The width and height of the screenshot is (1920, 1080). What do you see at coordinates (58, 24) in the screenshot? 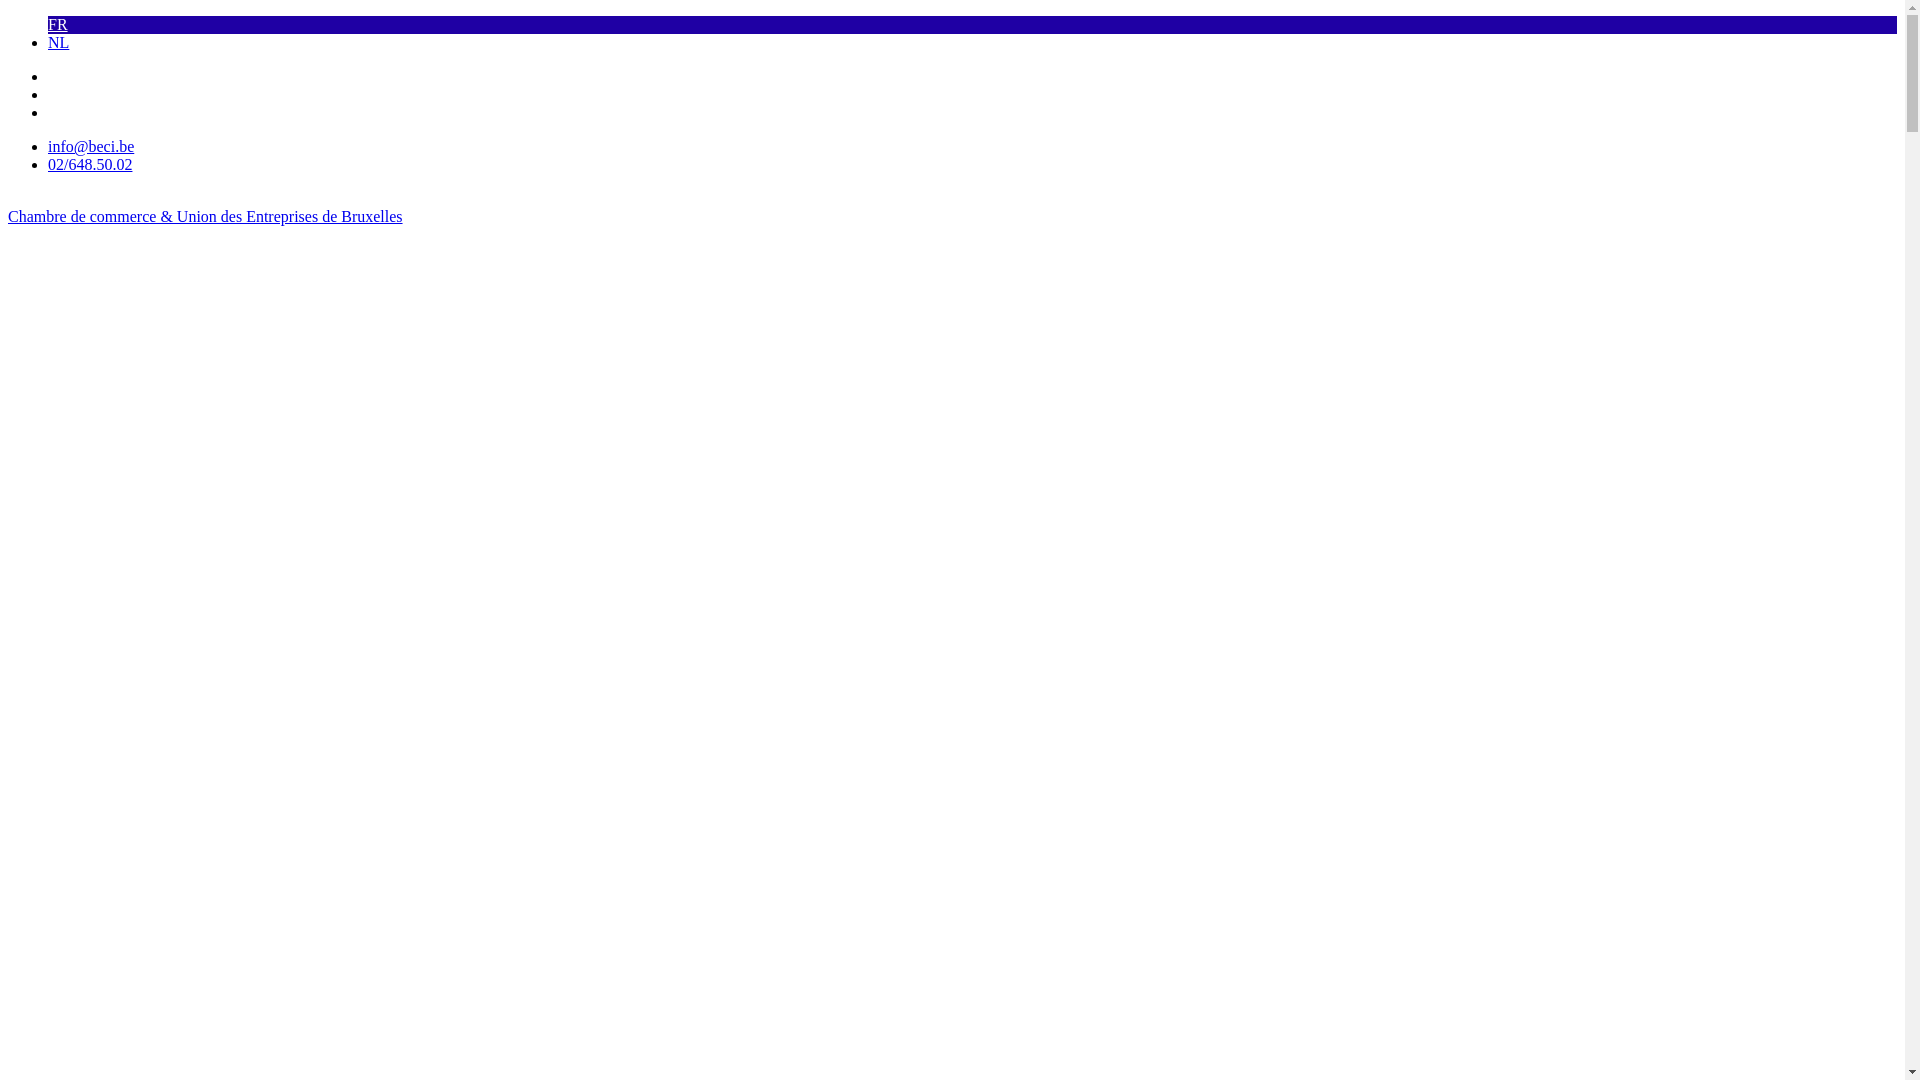
I see `FR` at bounding box center [58, 24].